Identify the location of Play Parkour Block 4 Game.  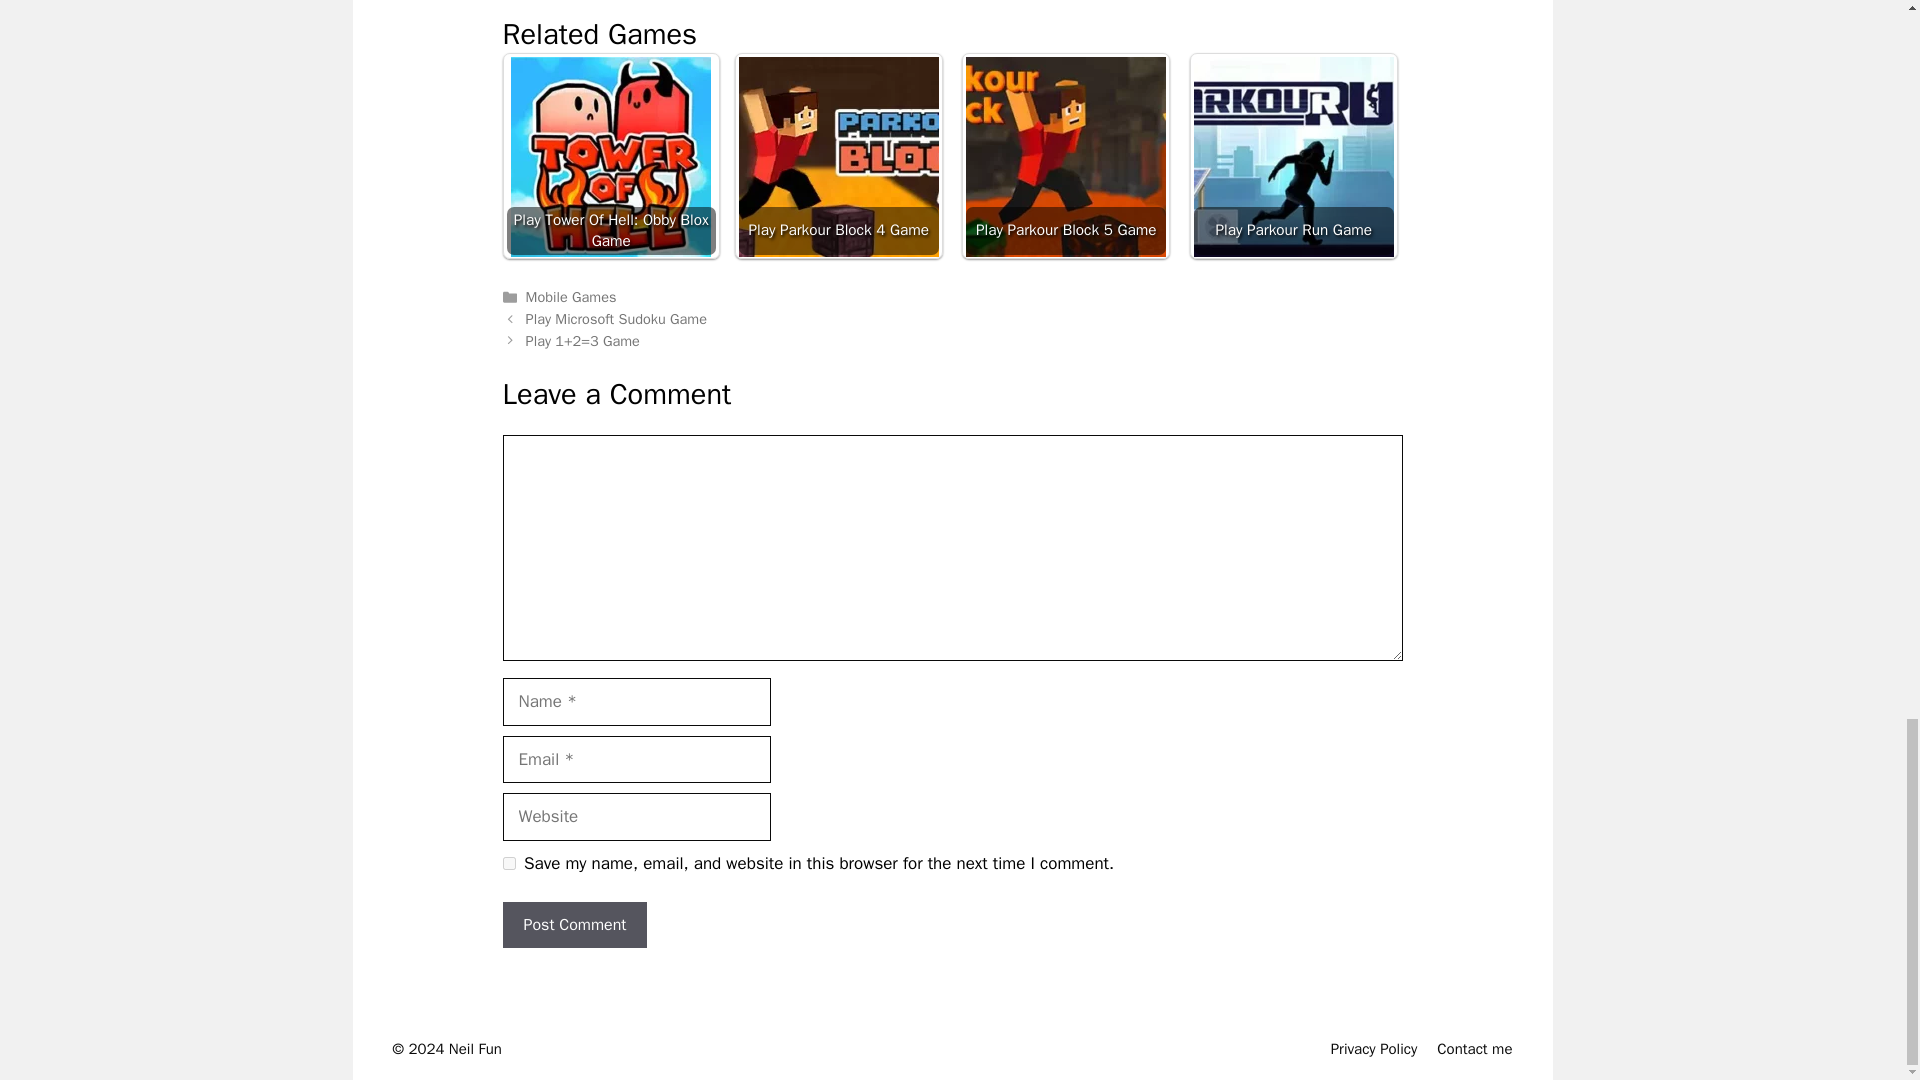
(838, 157).